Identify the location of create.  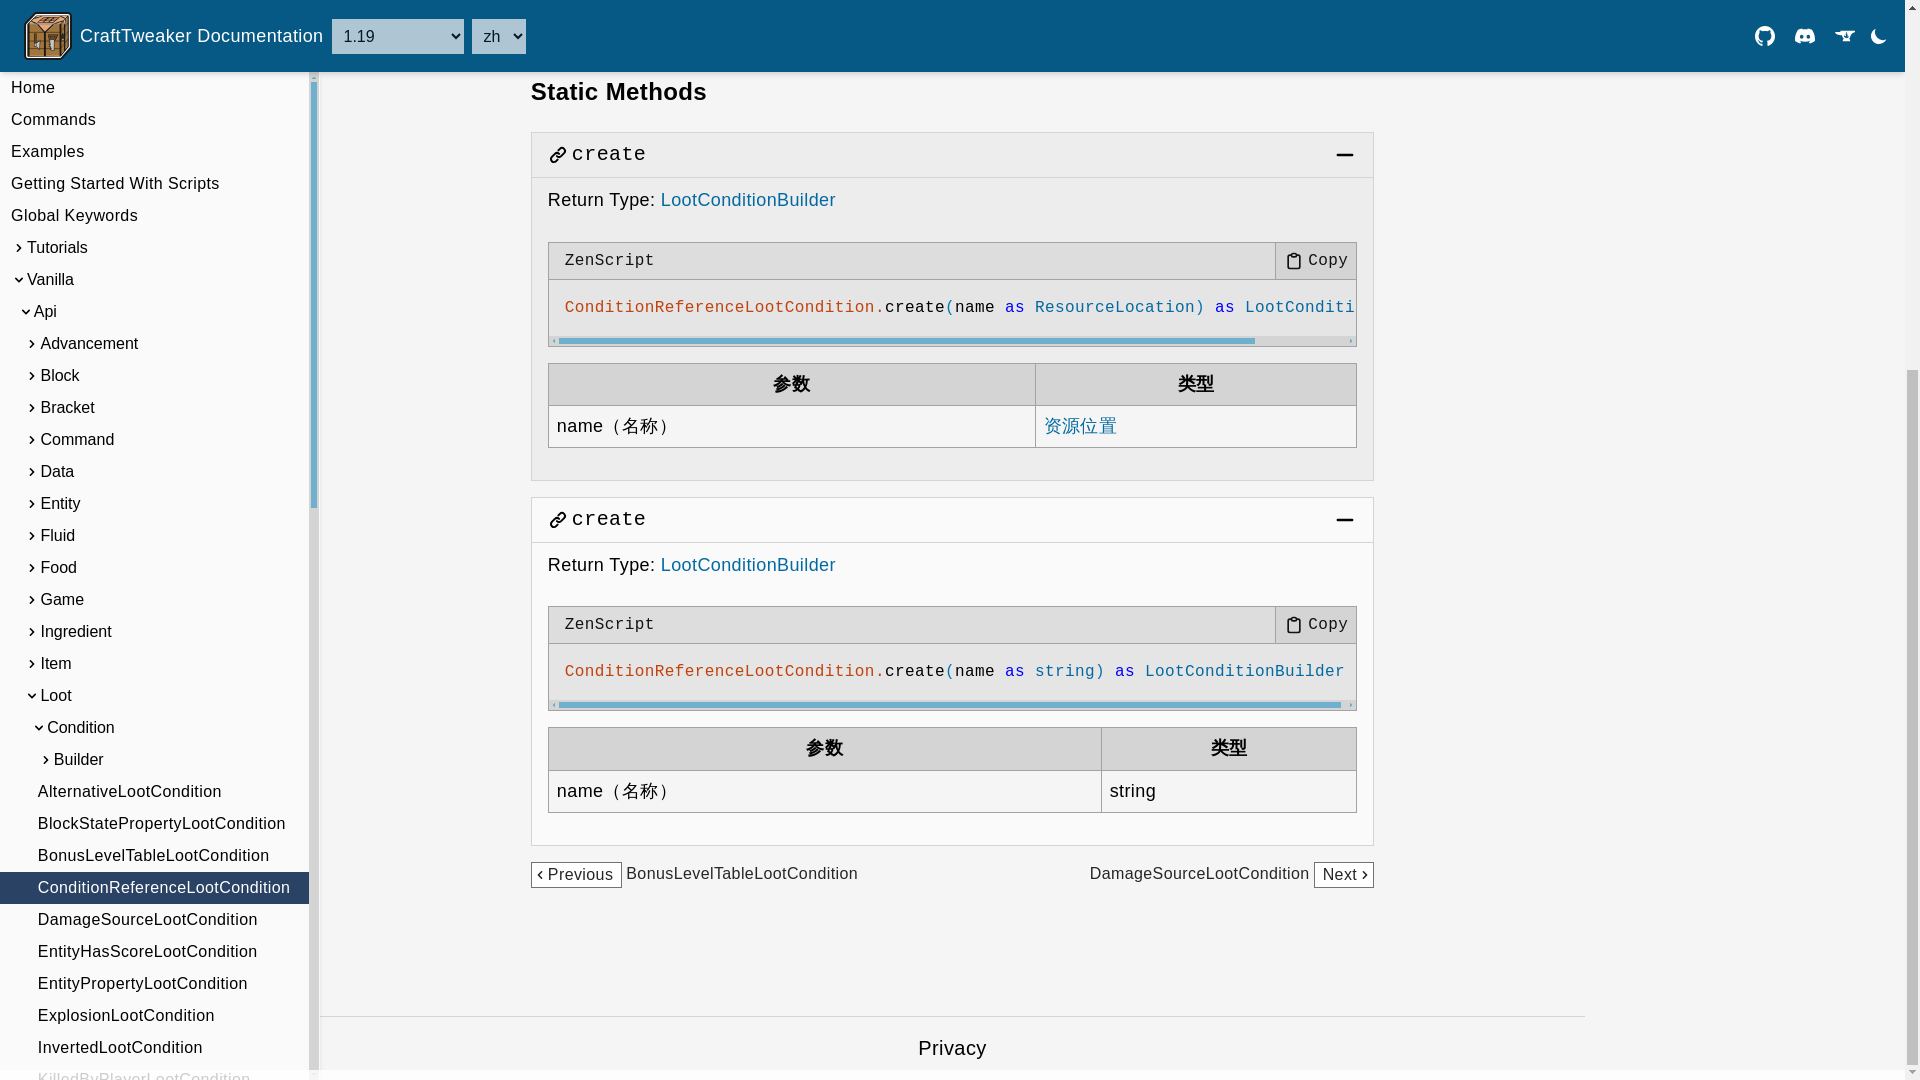
(608, 520).